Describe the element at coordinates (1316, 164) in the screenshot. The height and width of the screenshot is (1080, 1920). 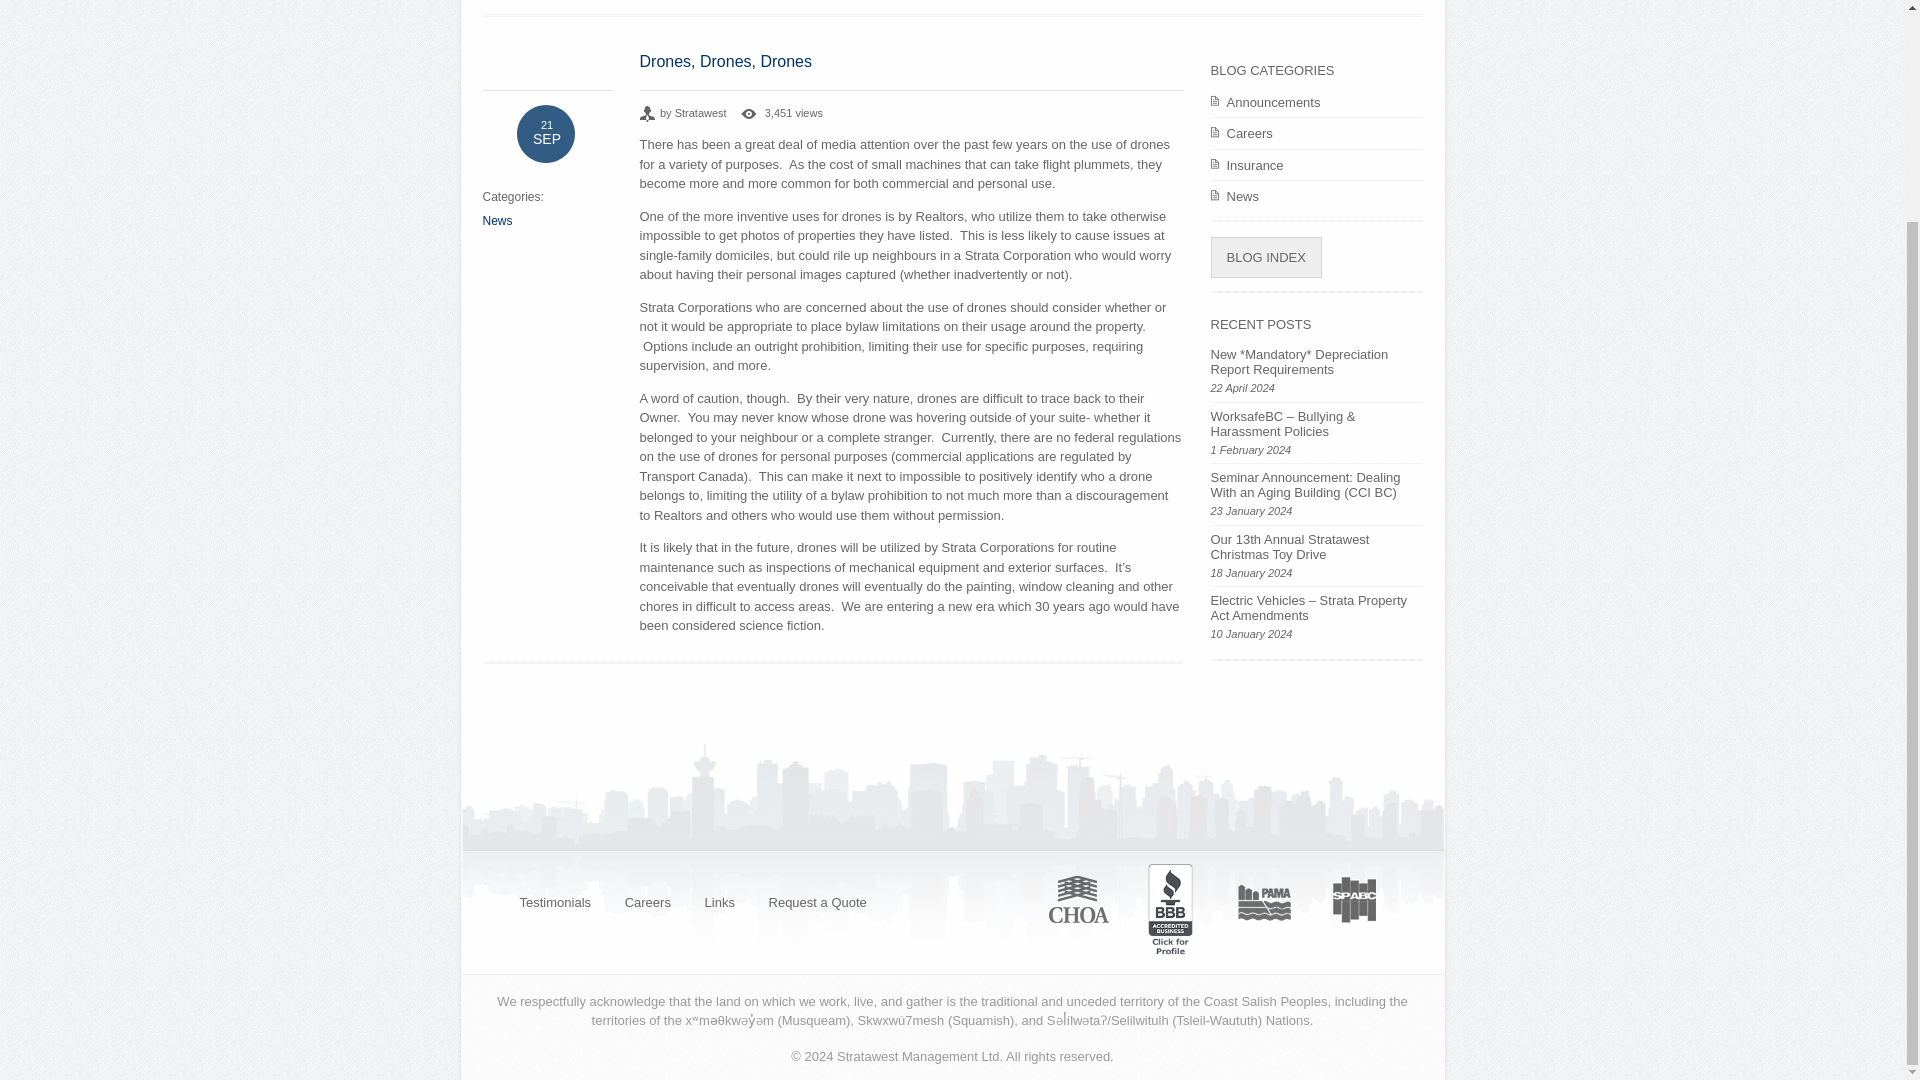
I see `Insurance` at that location.